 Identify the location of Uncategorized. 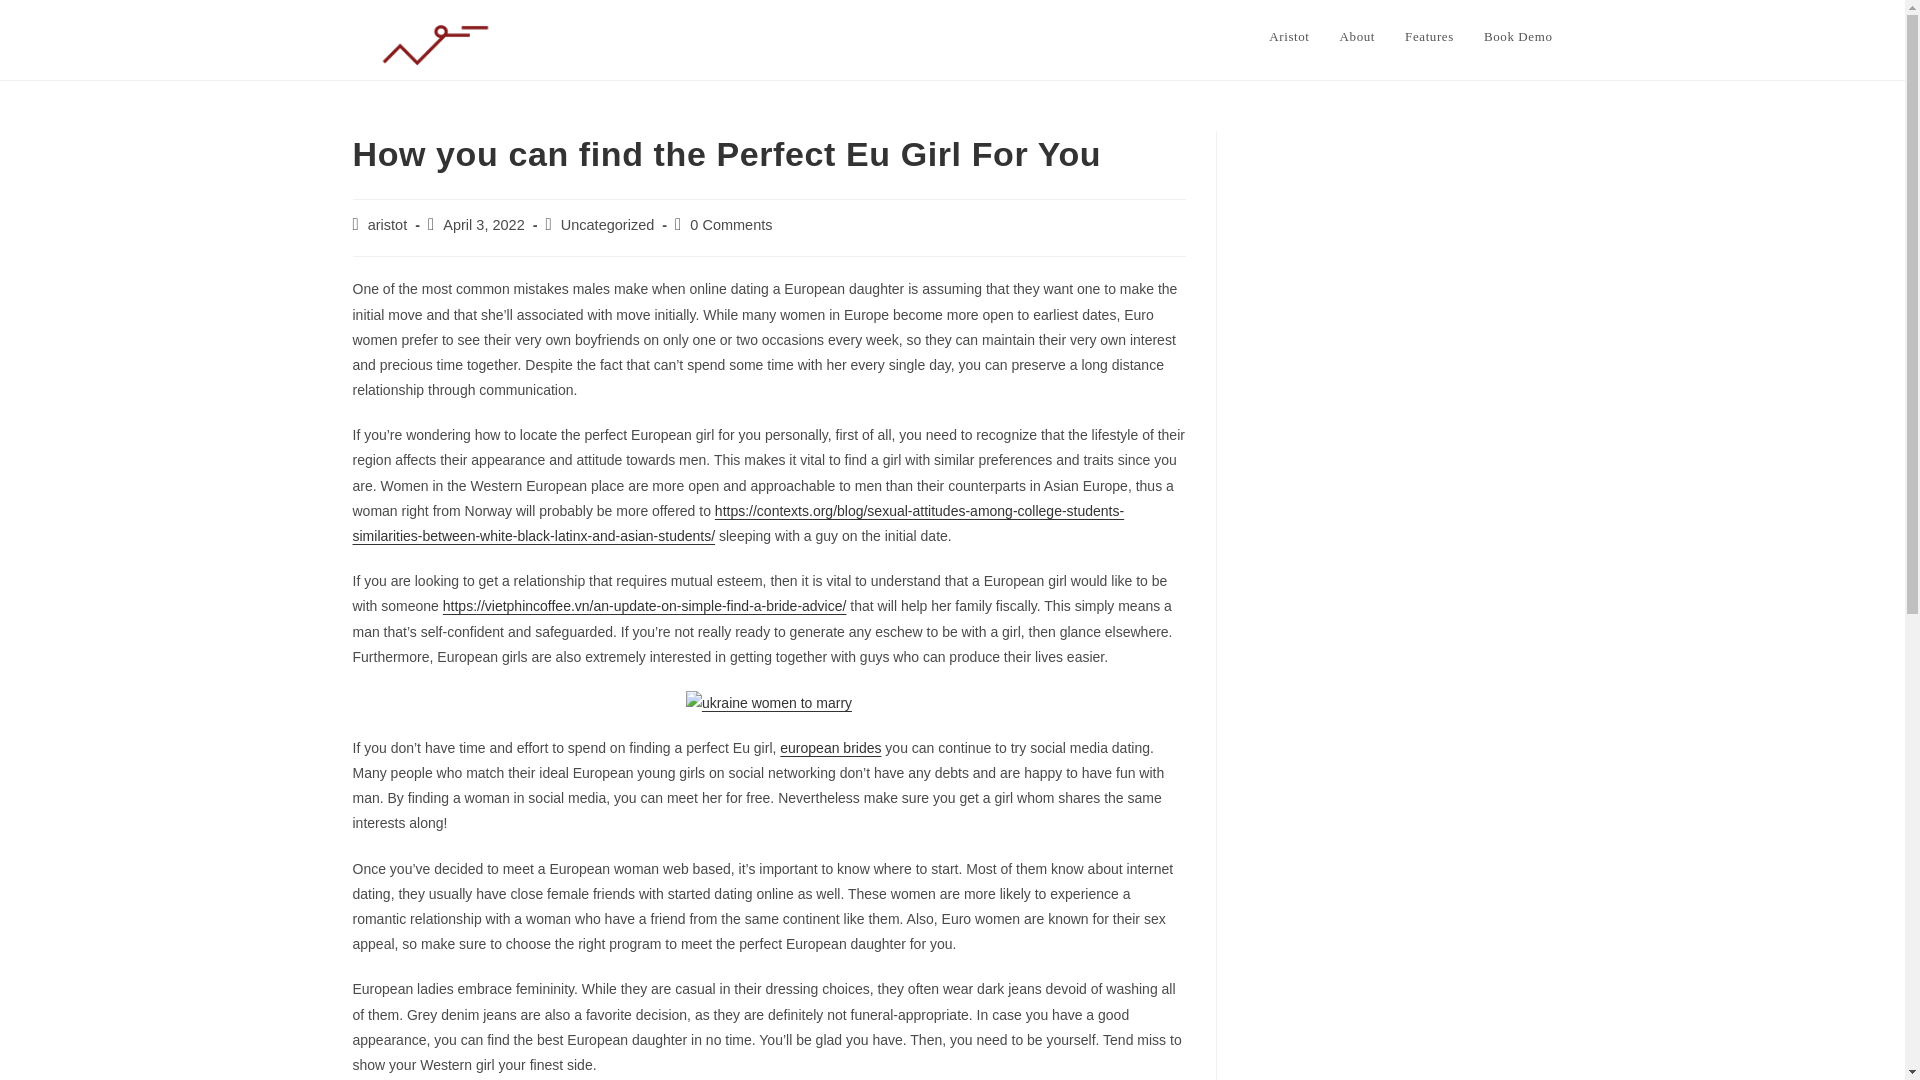
(607, 225).